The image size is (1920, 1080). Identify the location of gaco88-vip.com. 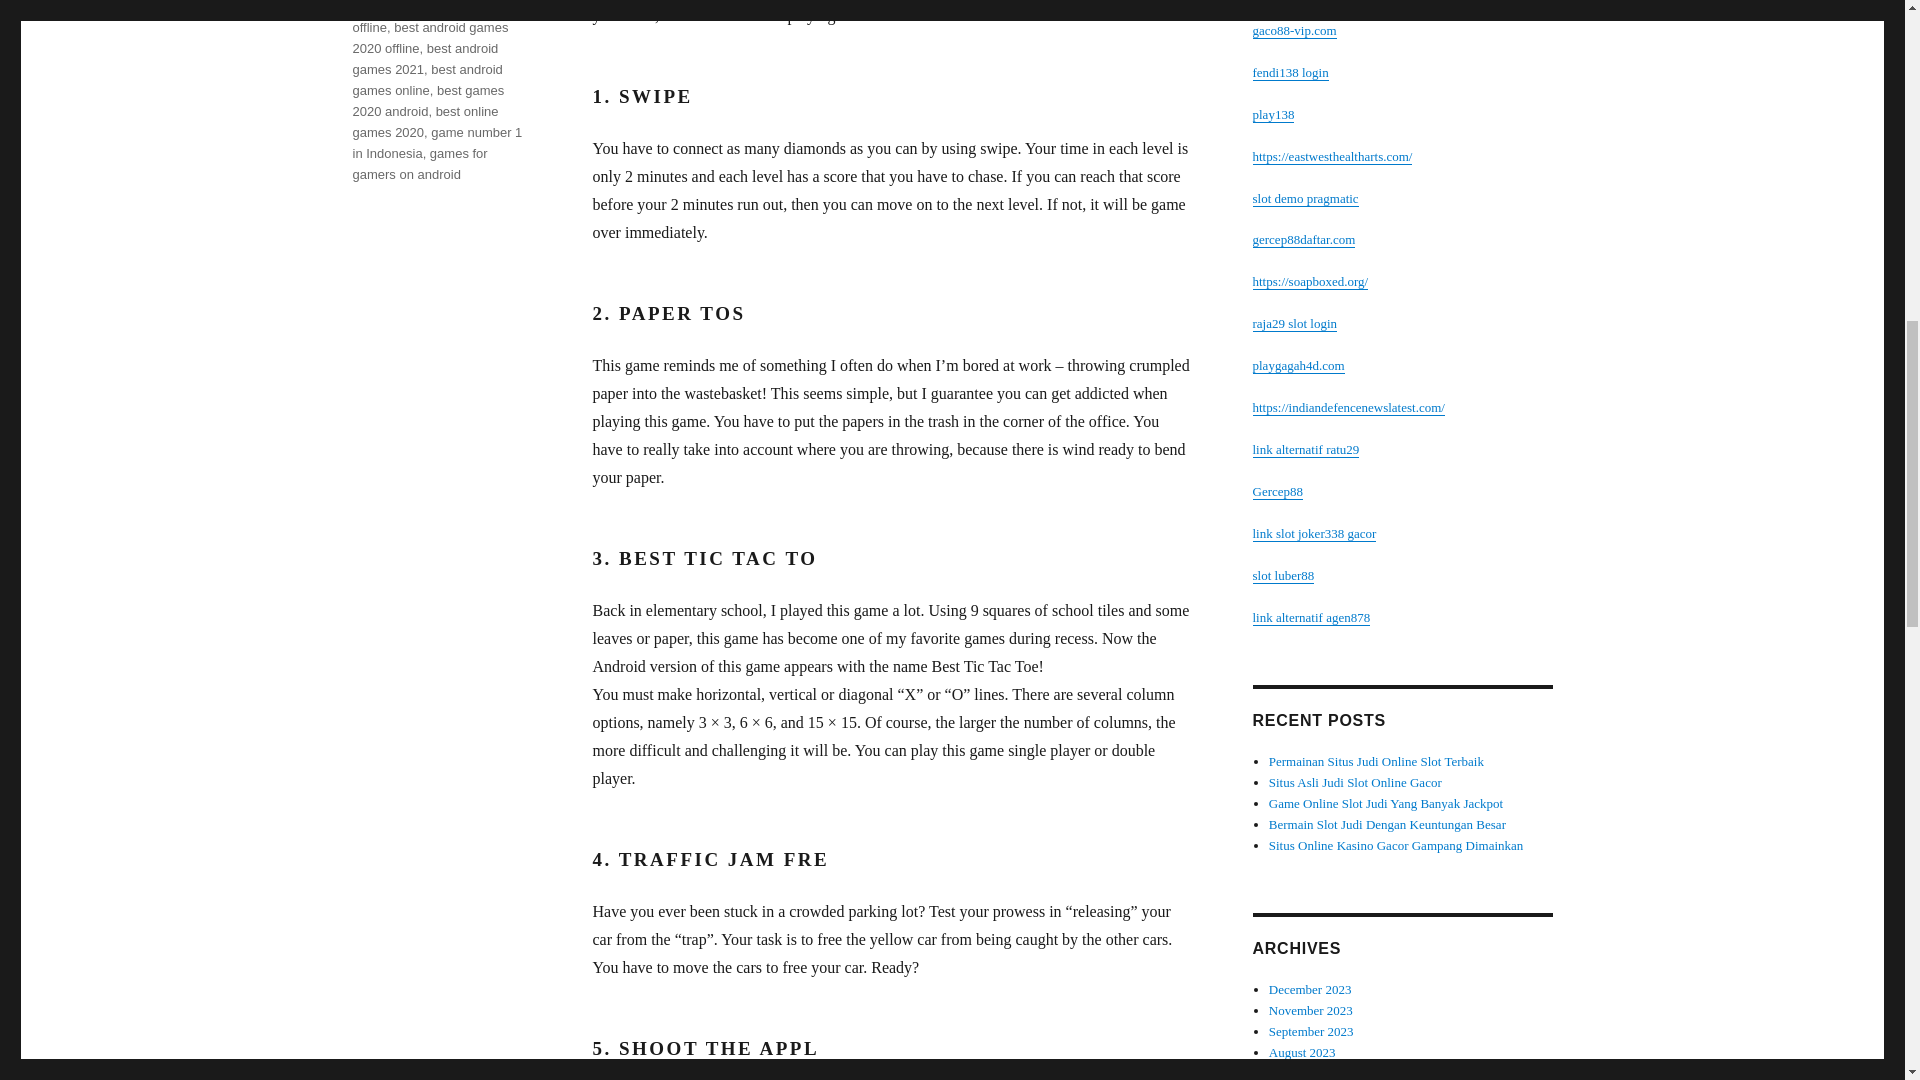
(1294, 30).